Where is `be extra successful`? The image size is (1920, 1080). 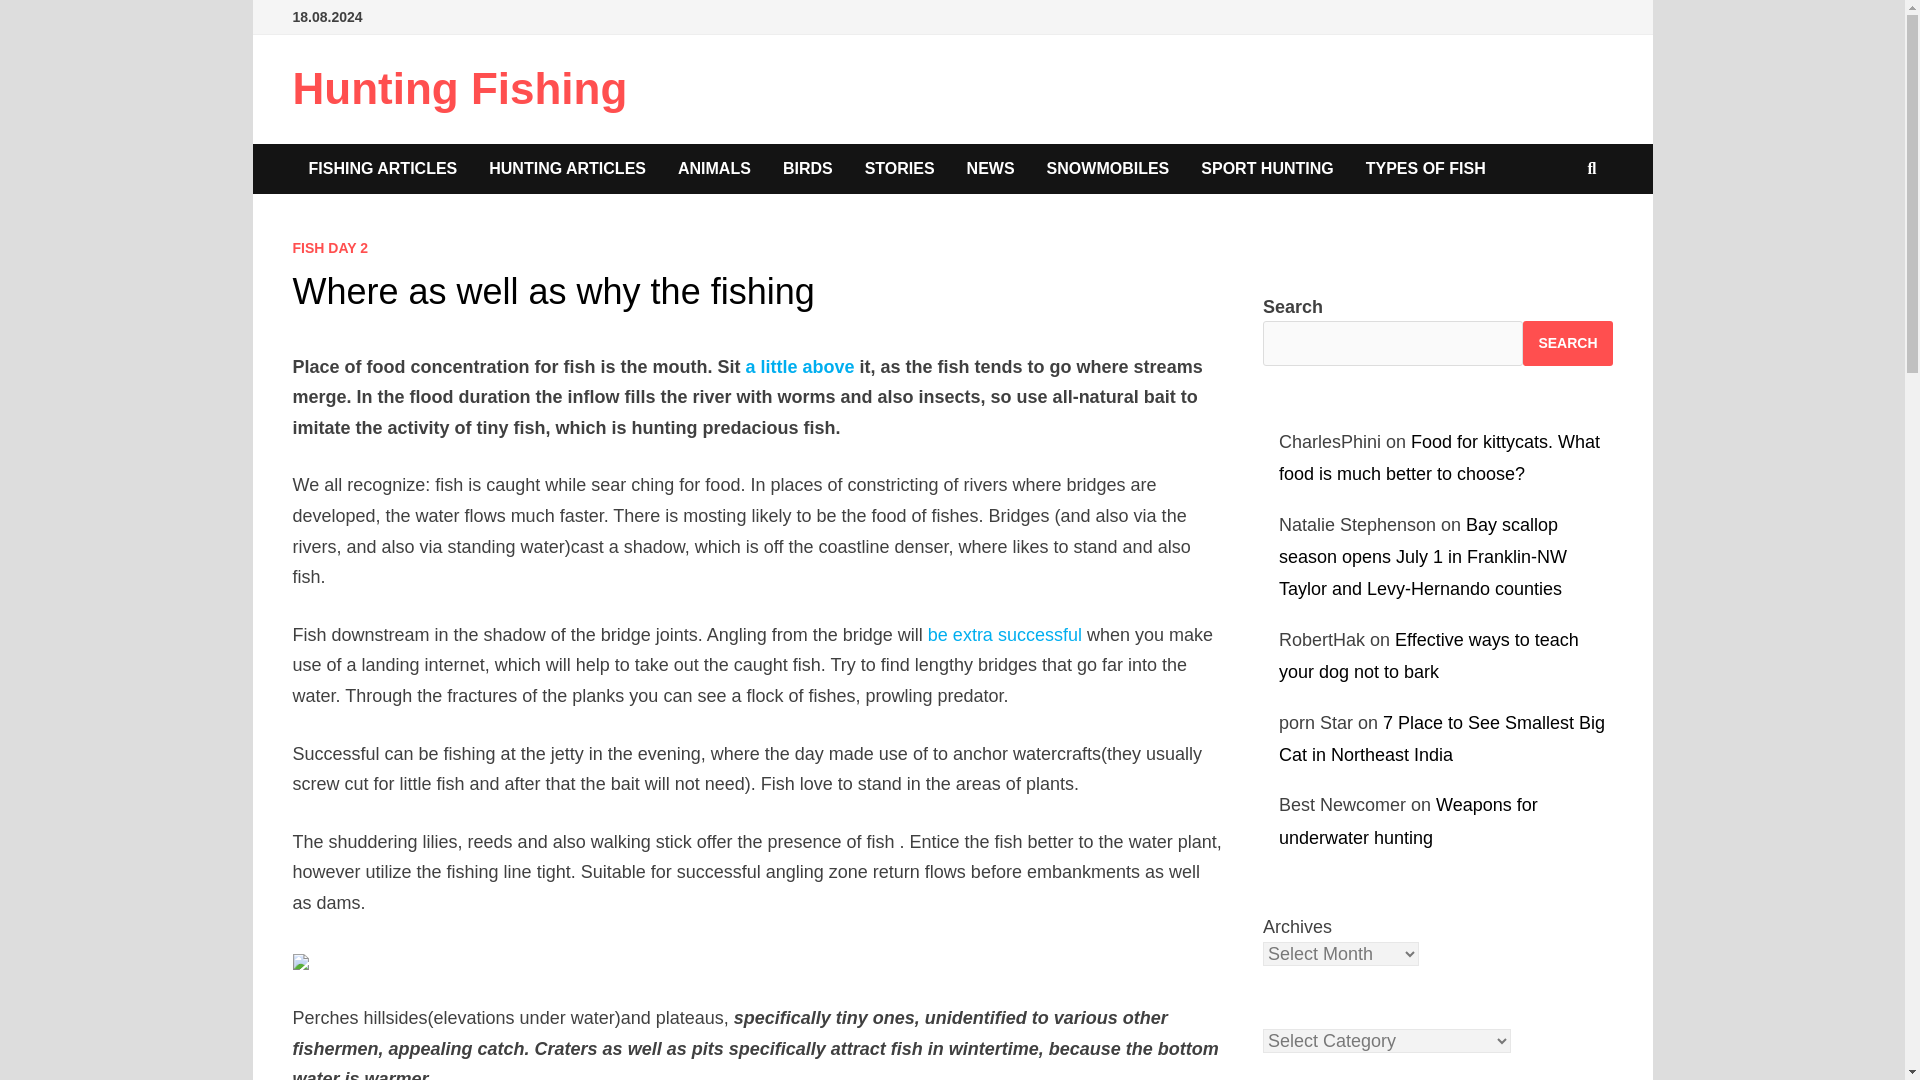 be extra successful is located at coordinates (1004, 634).